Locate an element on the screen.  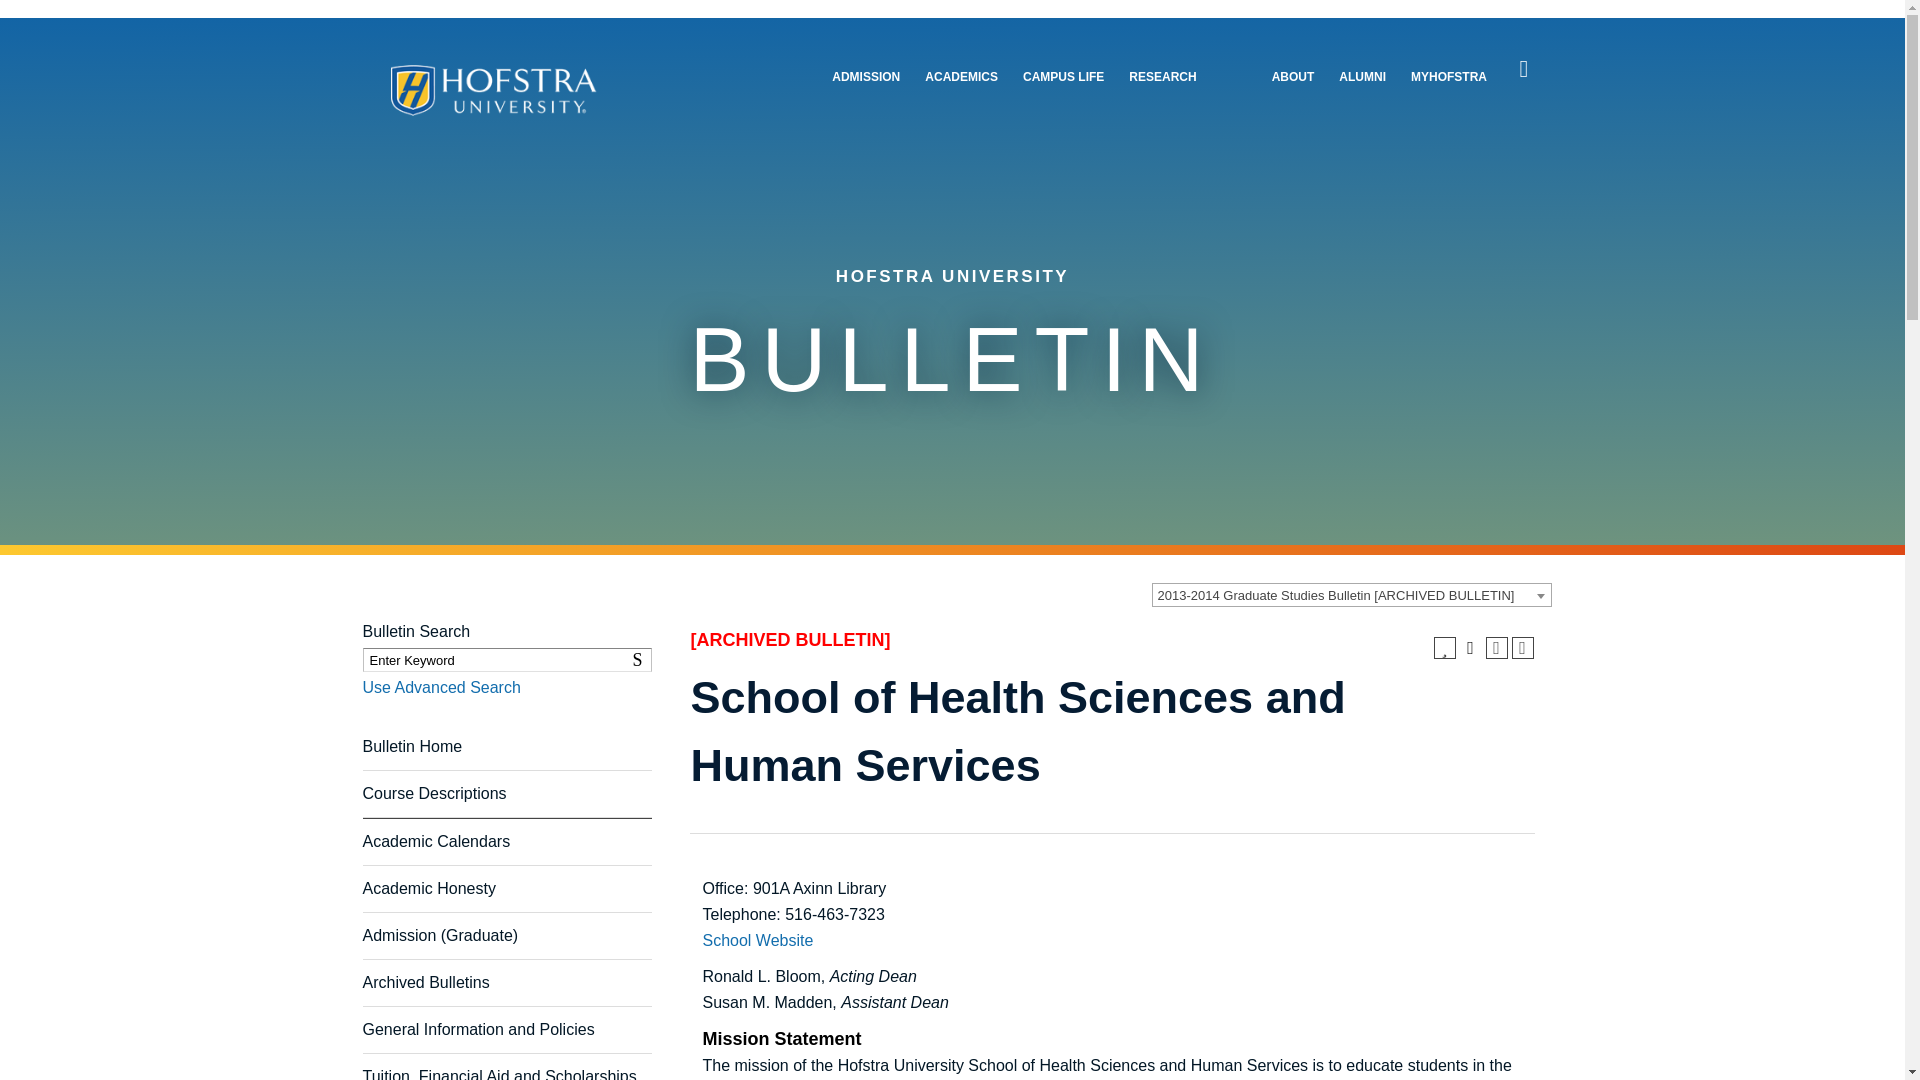
RESEARCH is located at coordinates (1162, 78).